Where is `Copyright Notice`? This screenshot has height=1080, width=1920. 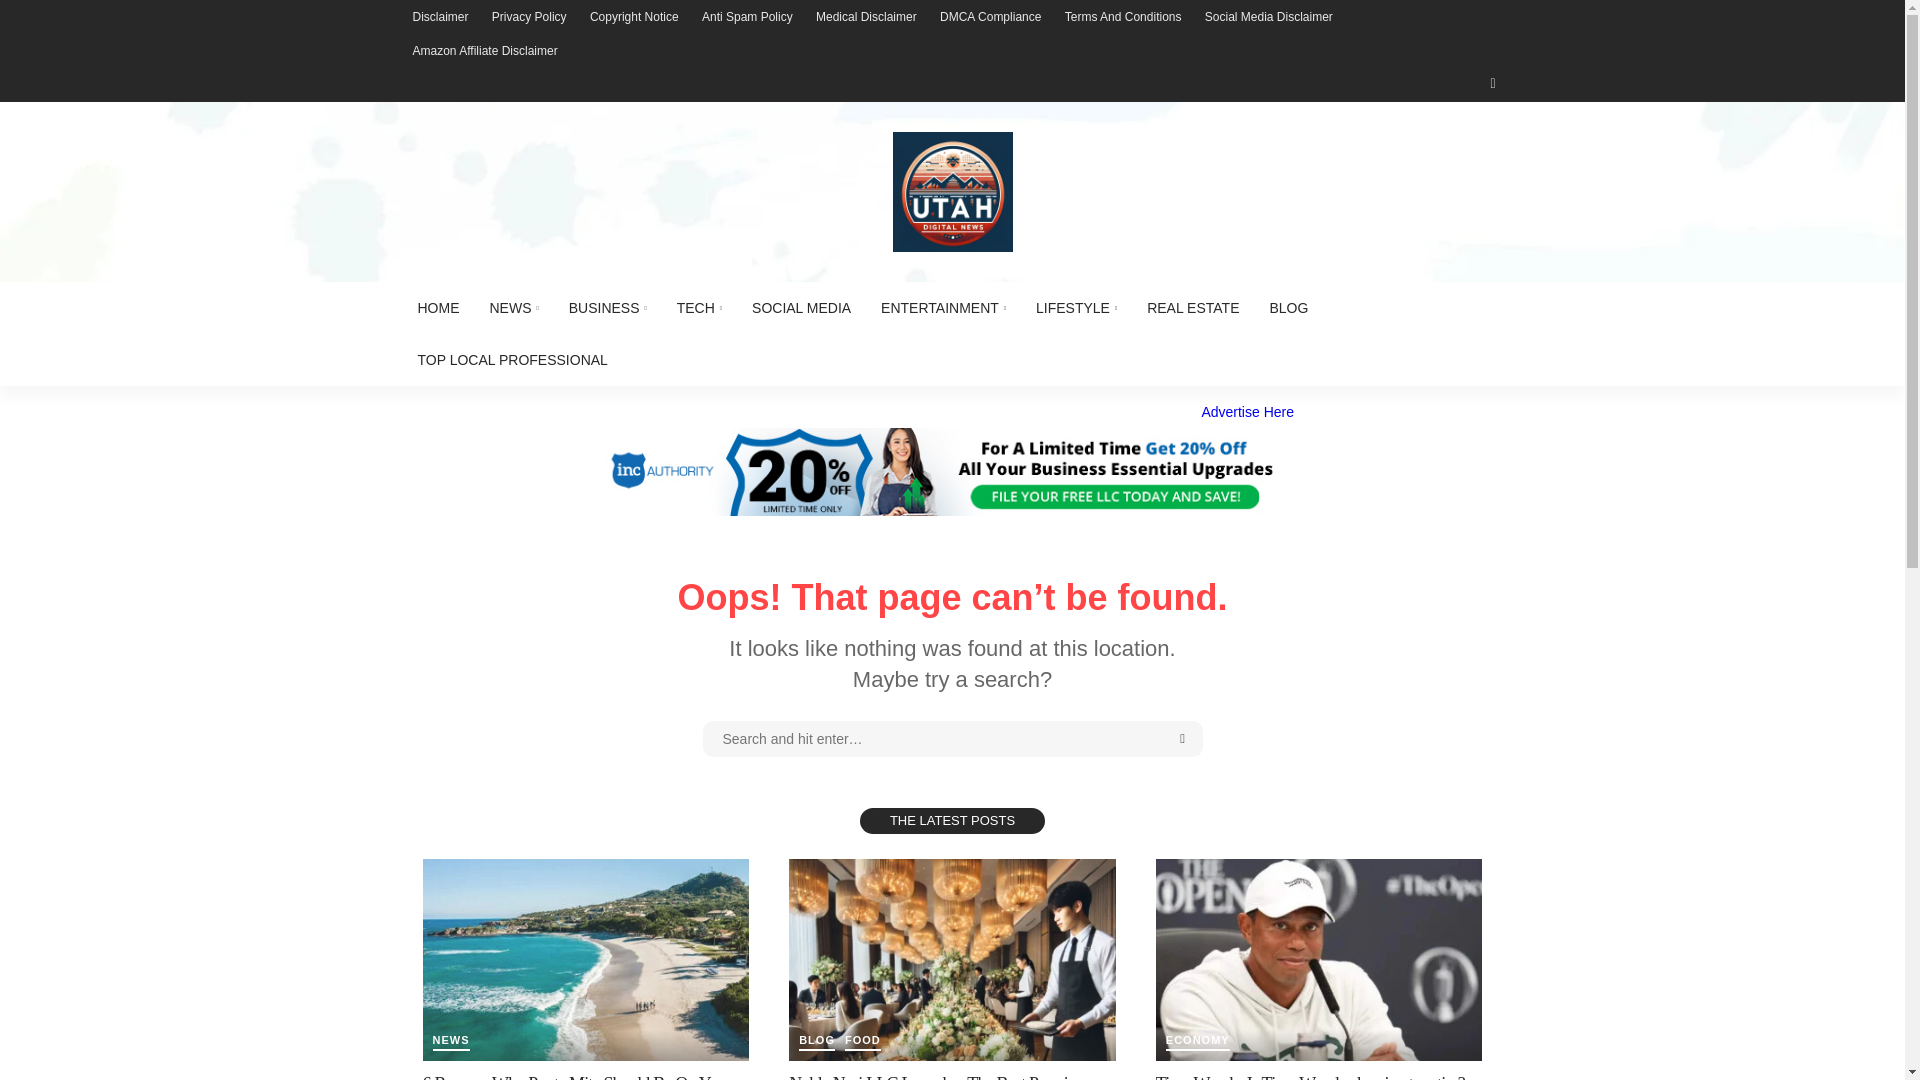
Copyright Notice is located at coordinates (634, 16).